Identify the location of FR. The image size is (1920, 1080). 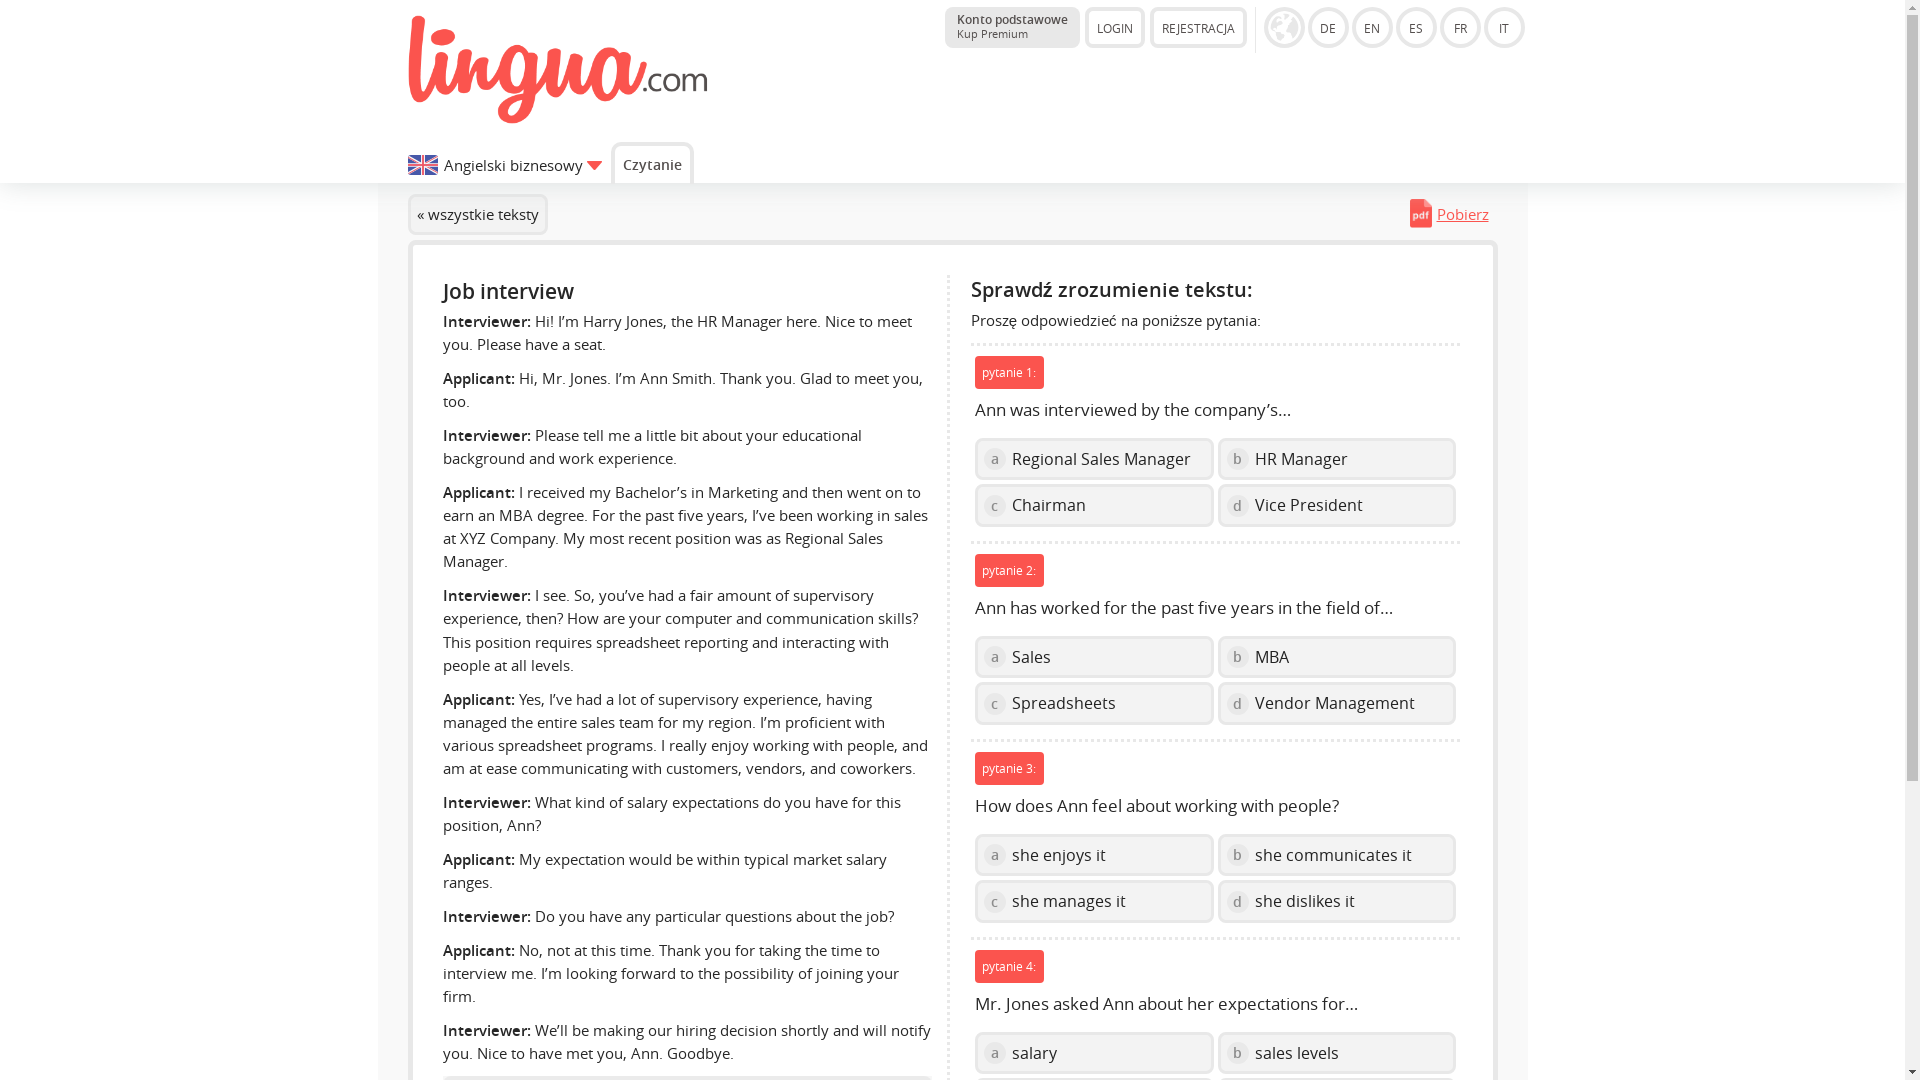
(1460, 26).